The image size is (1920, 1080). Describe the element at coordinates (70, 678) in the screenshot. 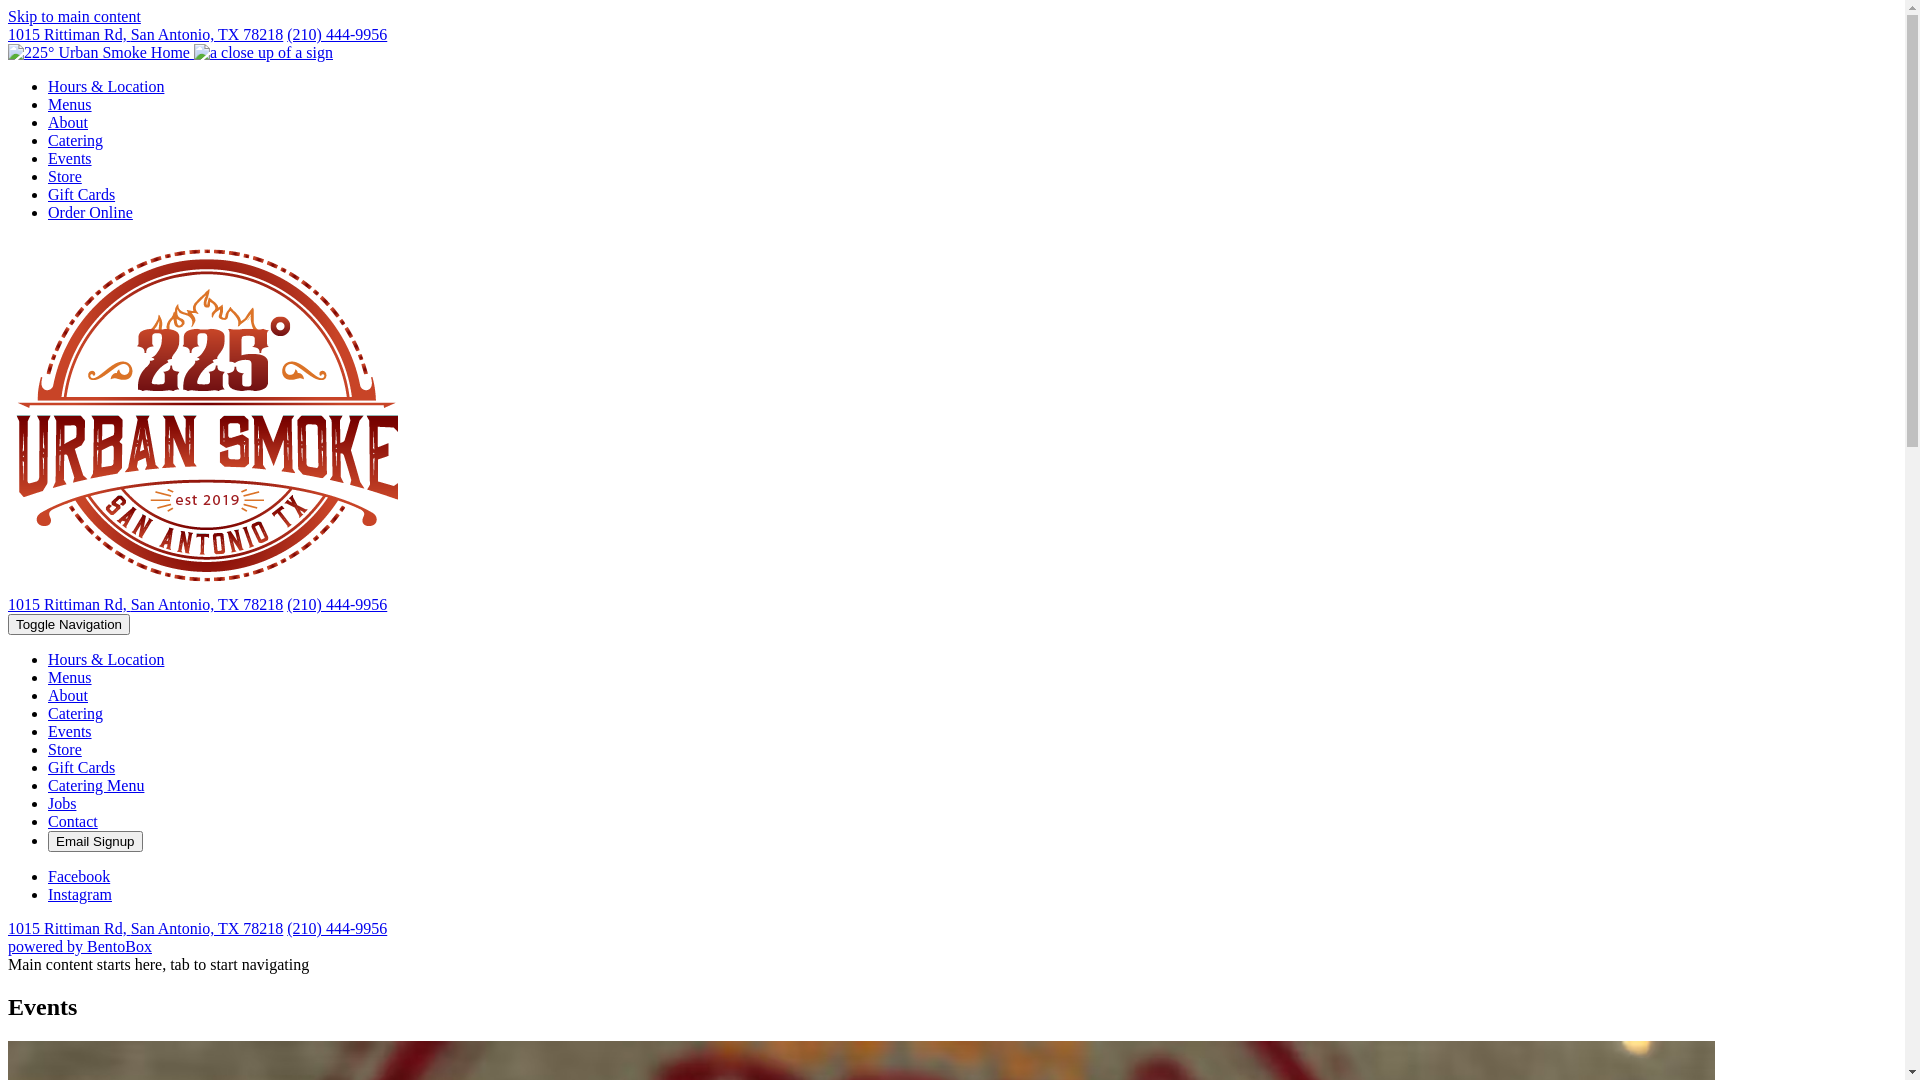

I see `Menus` at that location.